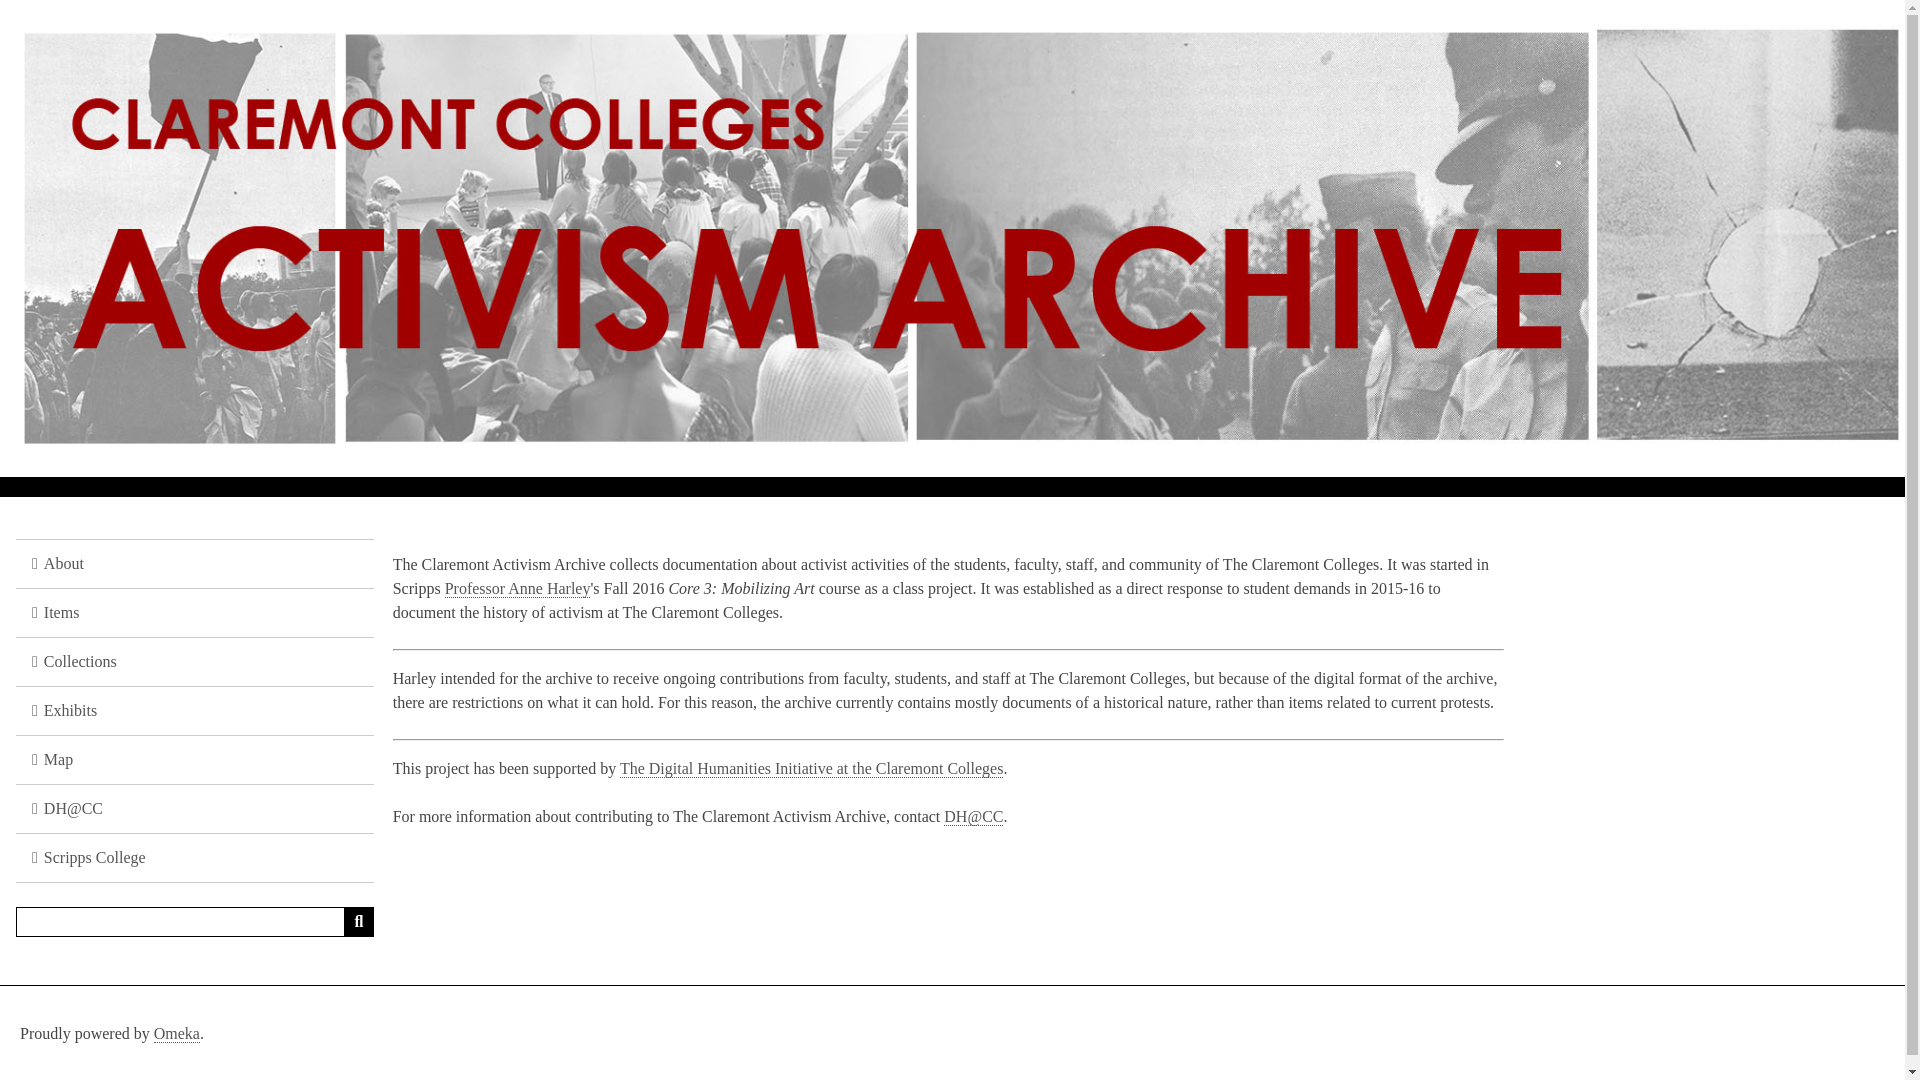 The width and height of the screenshot is (1920, 1080). Describe the element at coordinates (811, 768) in the screenshot. I see `The Digital Humanities Initiative at the Claremont Colleges` at that location.